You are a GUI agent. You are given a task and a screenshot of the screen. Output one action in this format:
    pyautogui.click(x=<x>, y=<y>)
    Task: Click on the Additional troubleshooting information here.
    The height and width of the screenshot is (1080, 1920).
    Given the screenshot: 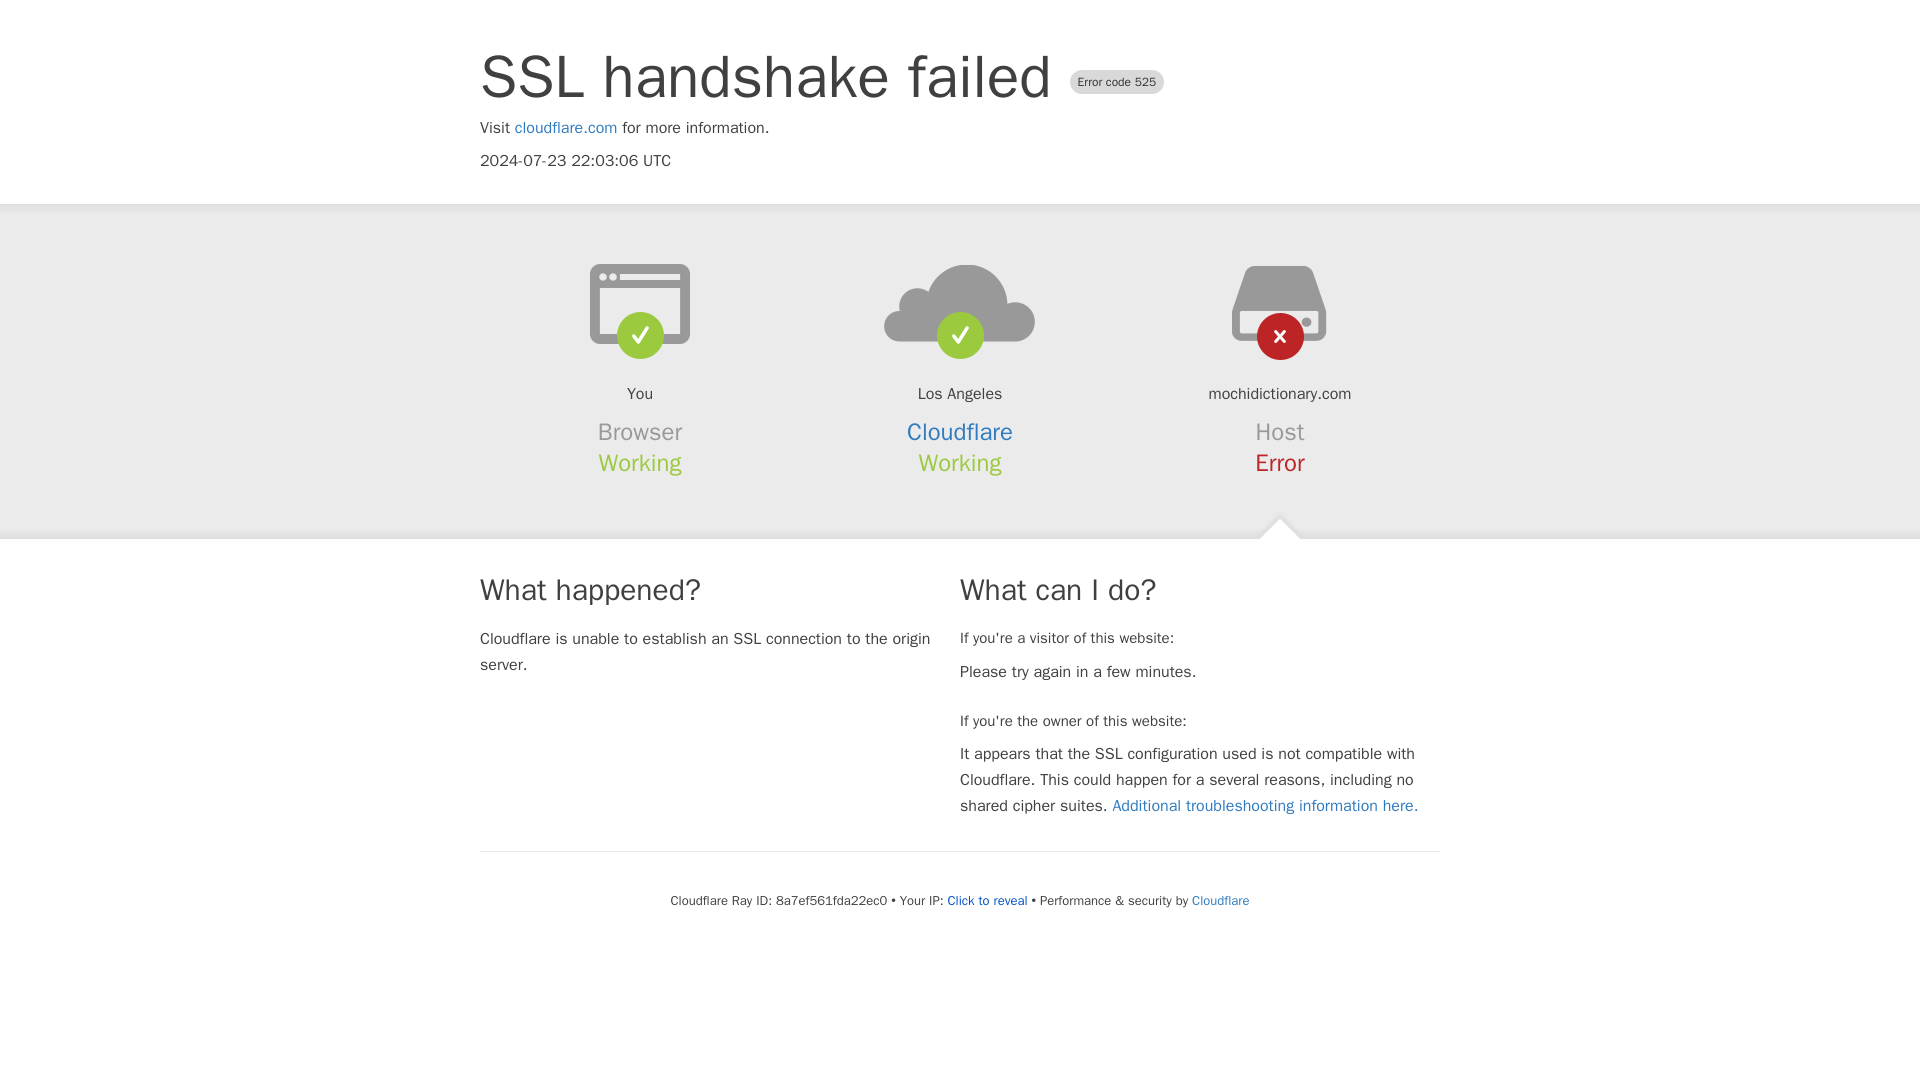 What is the action you would take?
    pyautogui.click(x=1264, y=806)
    